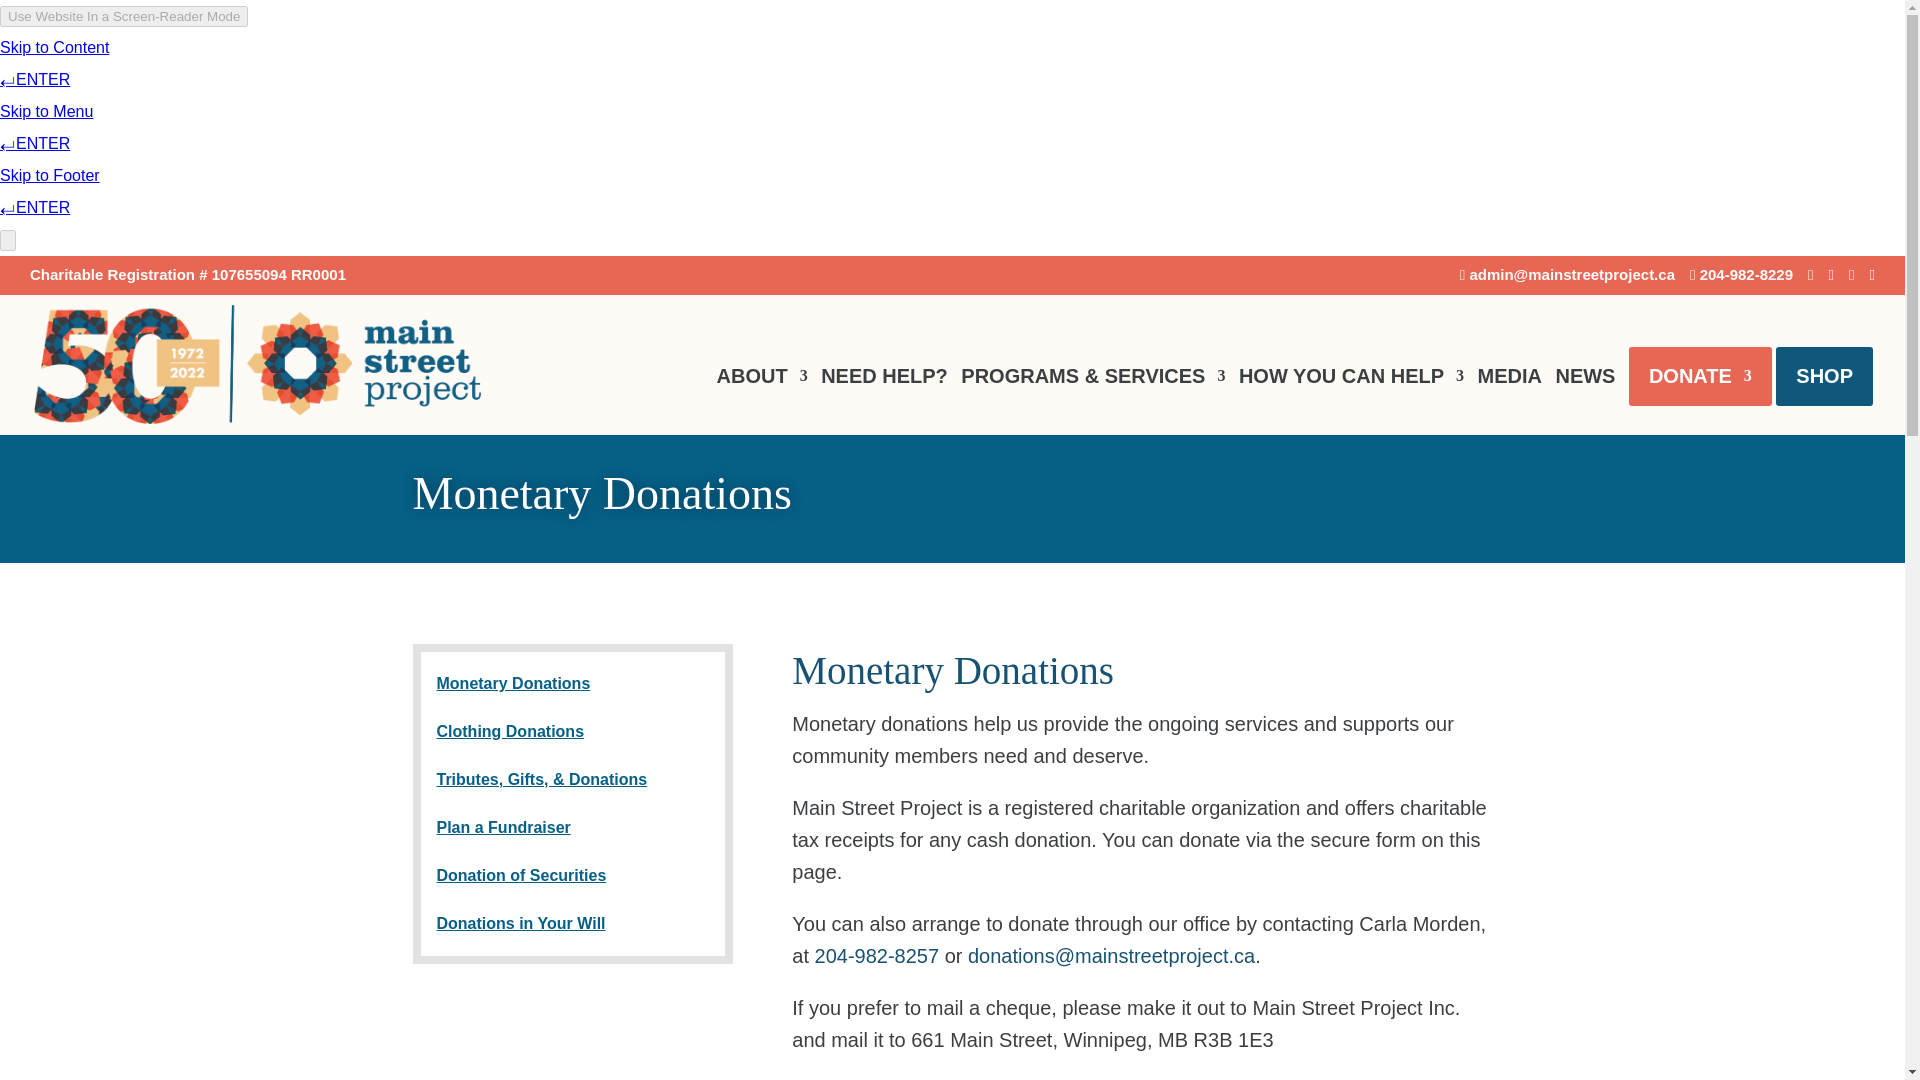  Describe the element at coordinates (1700, 401) in the screenshot. I see `DONATE` at that location.